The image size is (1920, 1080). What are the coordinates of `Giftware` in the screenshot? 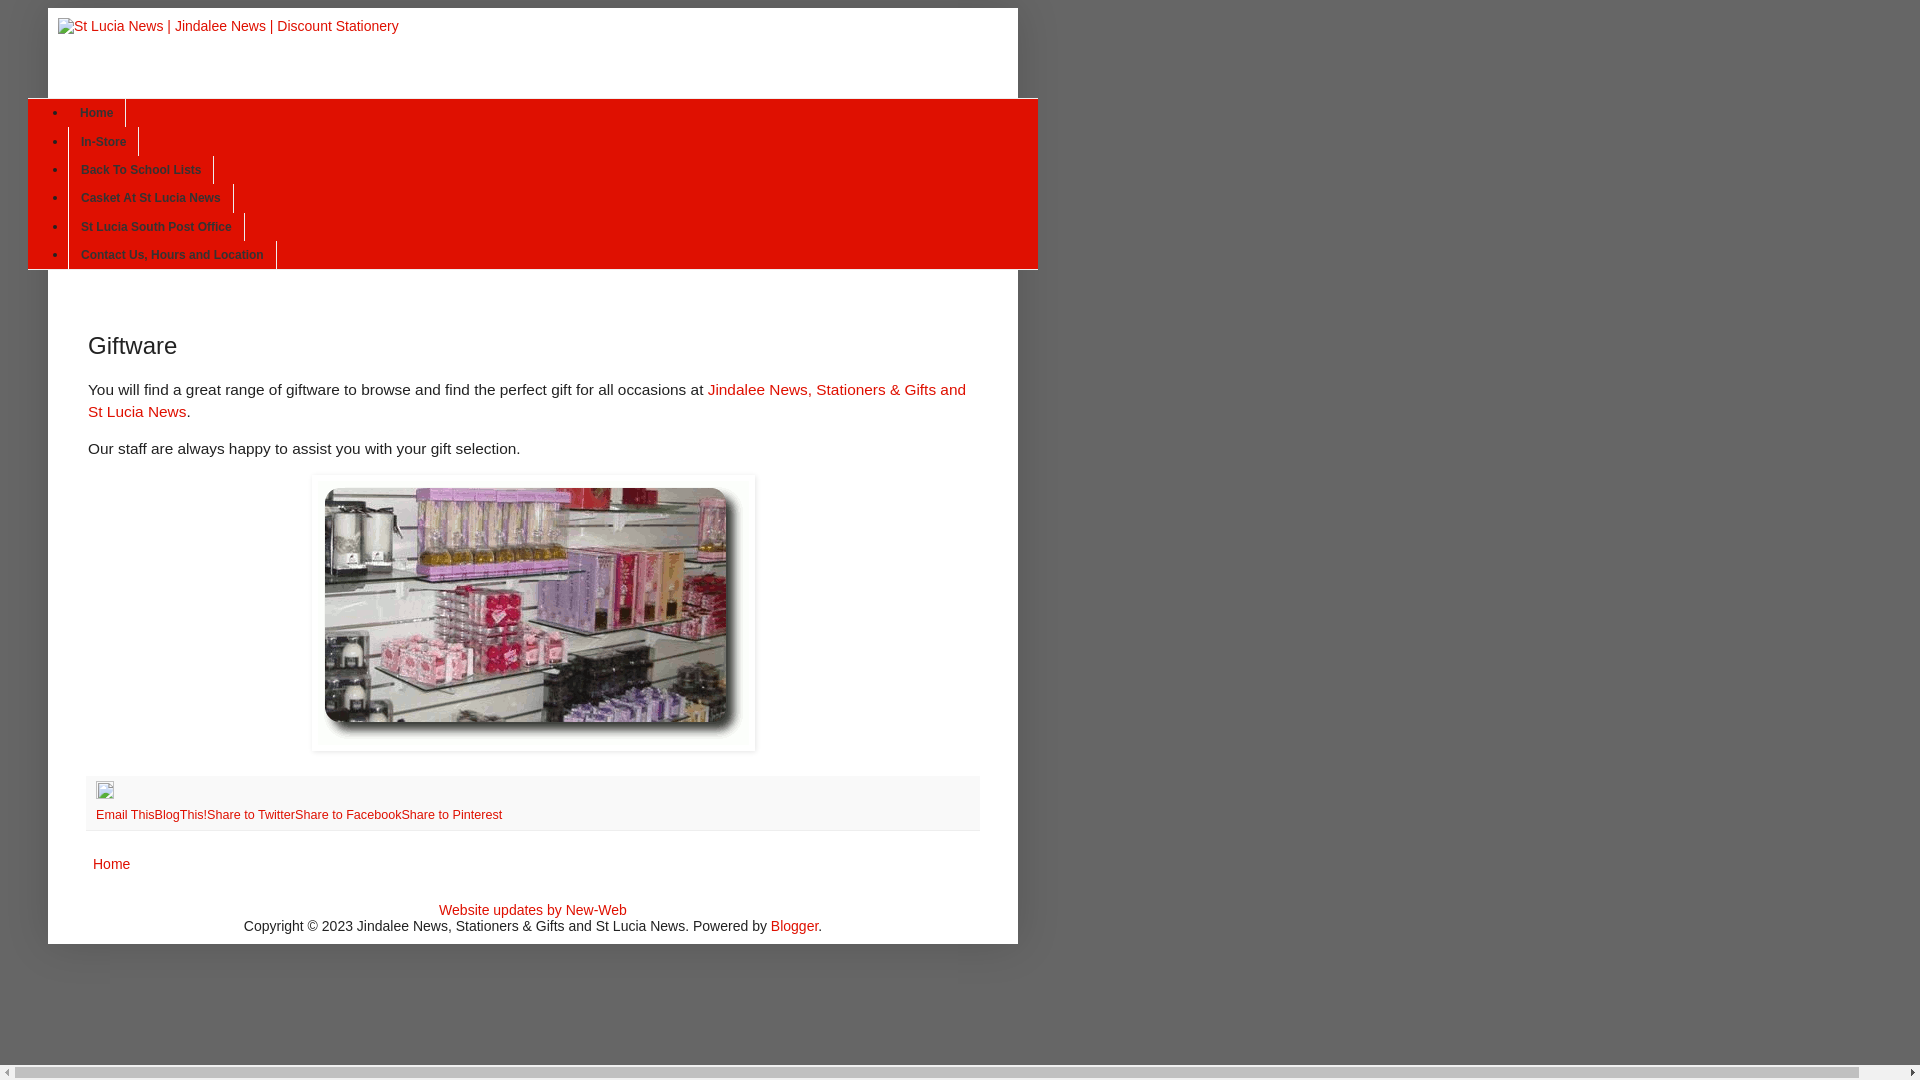 It's located at (534, 613).